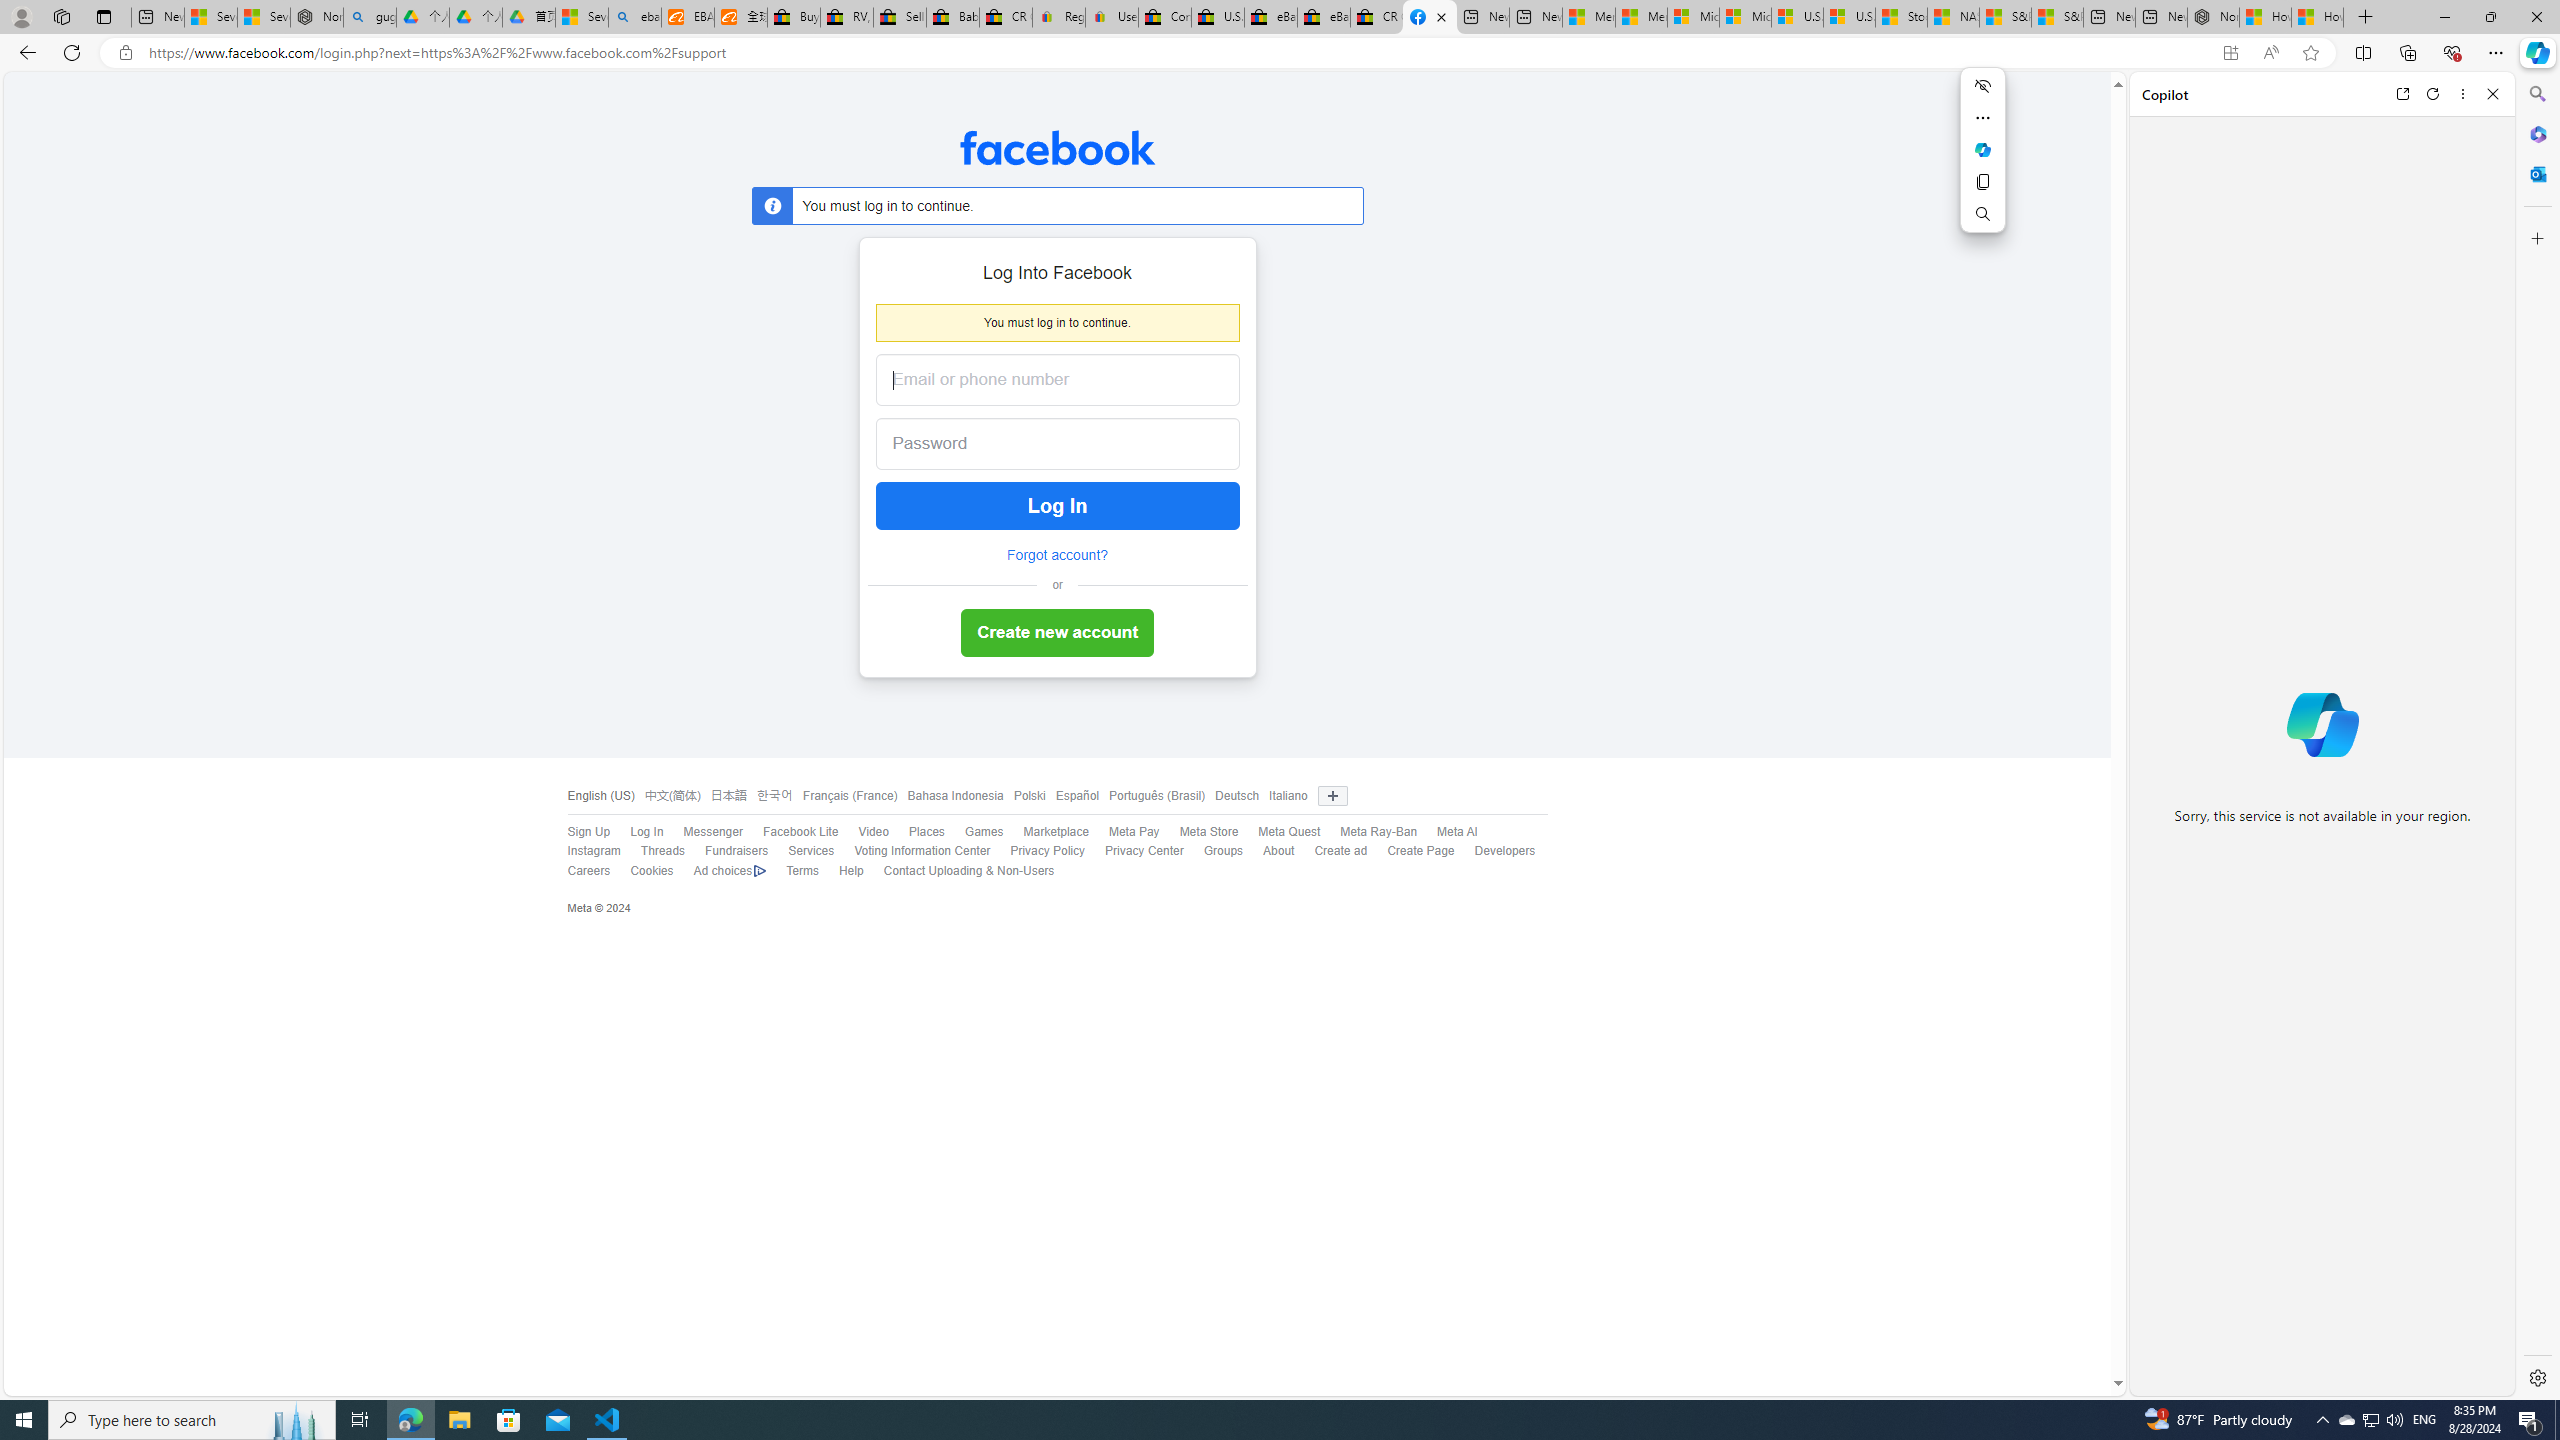 This screenshot has height=1440, width=2560. I want to click on Meta Pay, so click(1124, 832).